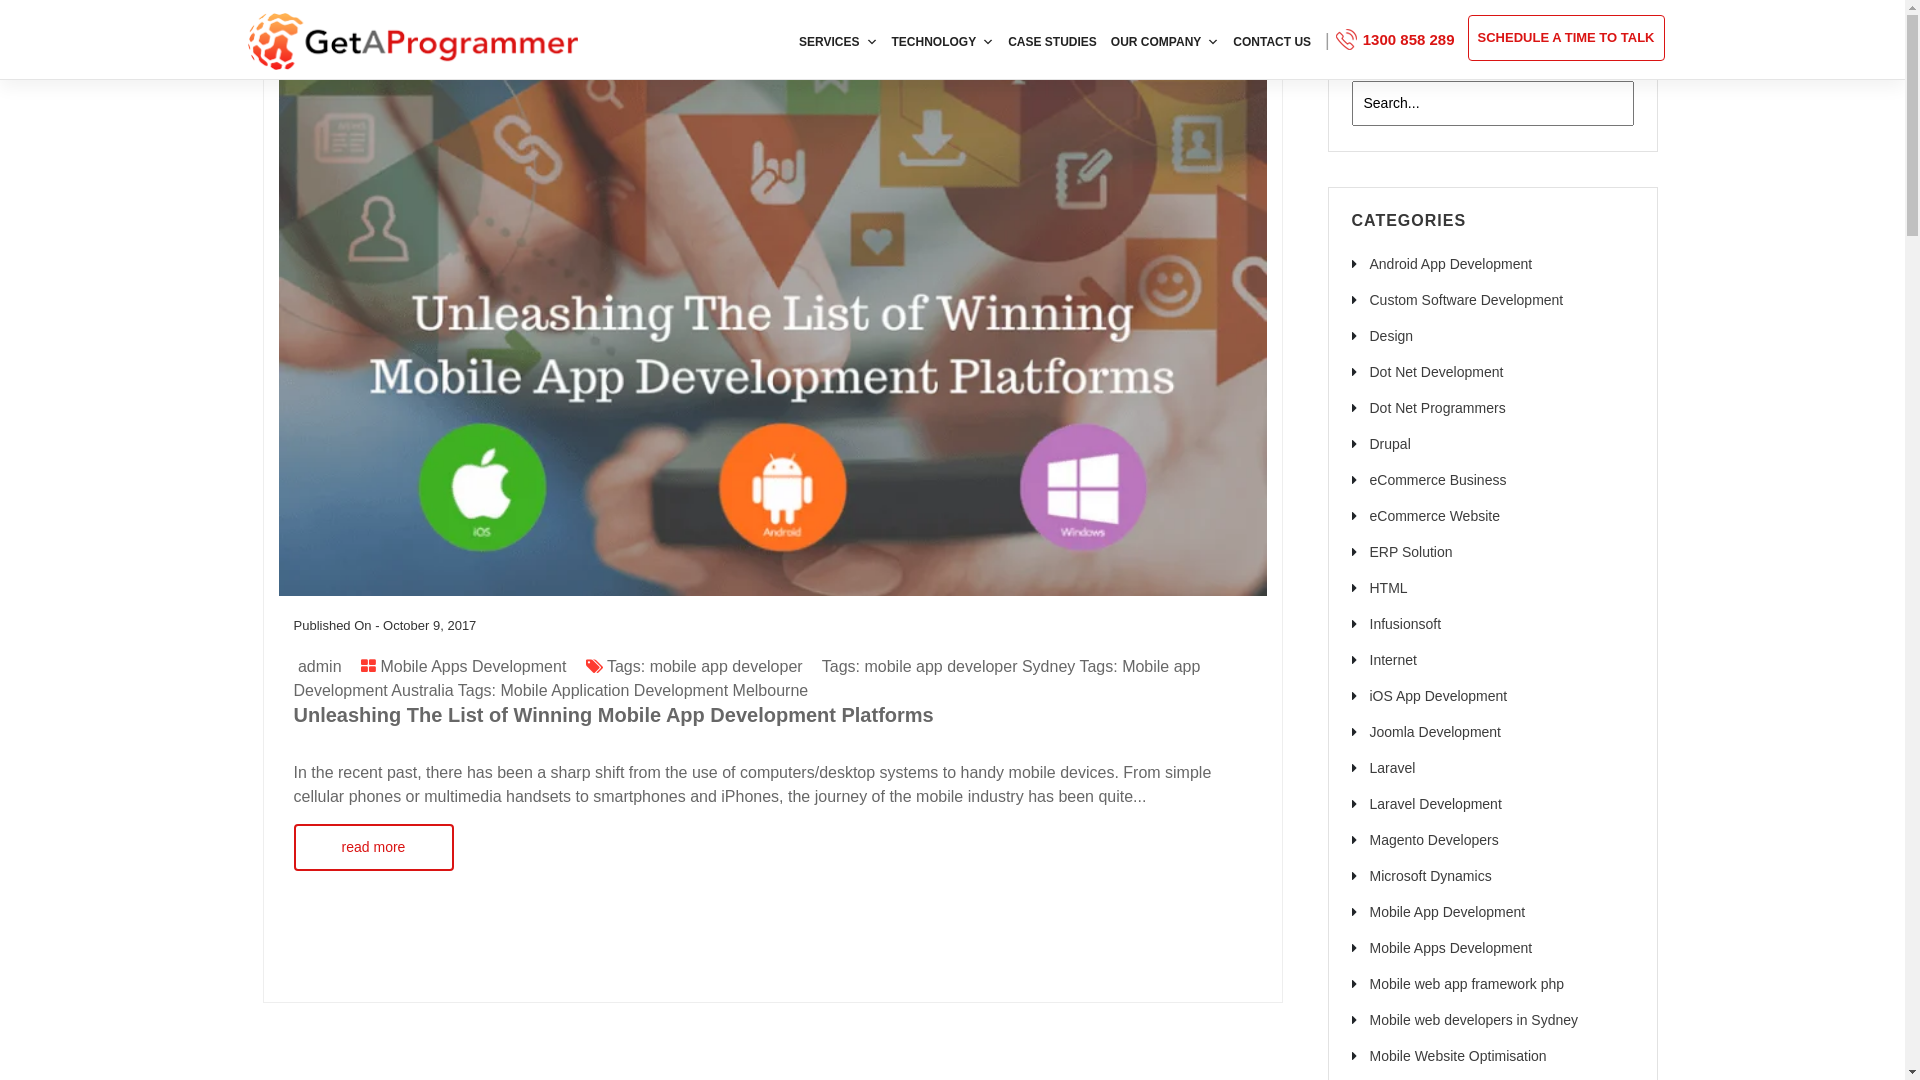 Image resolution: width=1920 pixels, height=1080 pixels. Describe the element at coordinates (1389, 588) in the screenshot. I see `HTML` at that location.